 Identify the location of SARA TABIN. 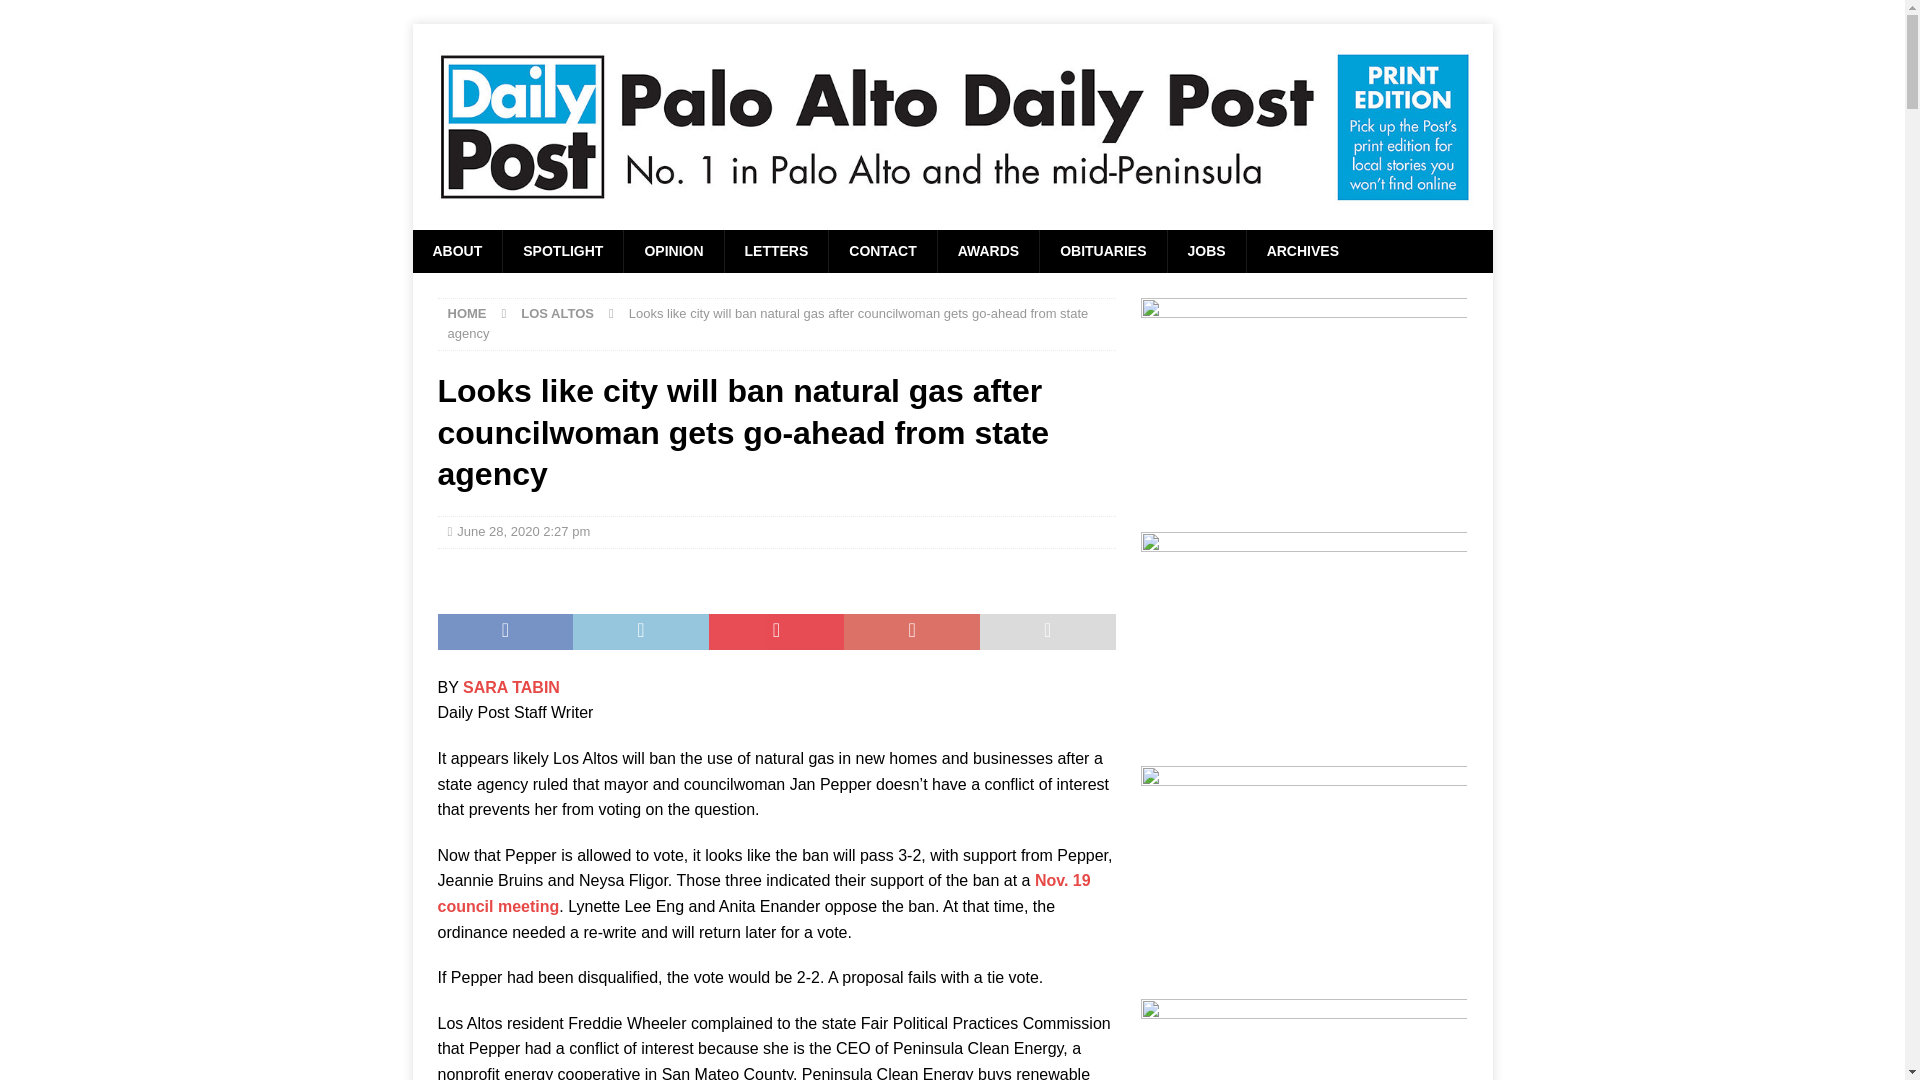
(511, 687).